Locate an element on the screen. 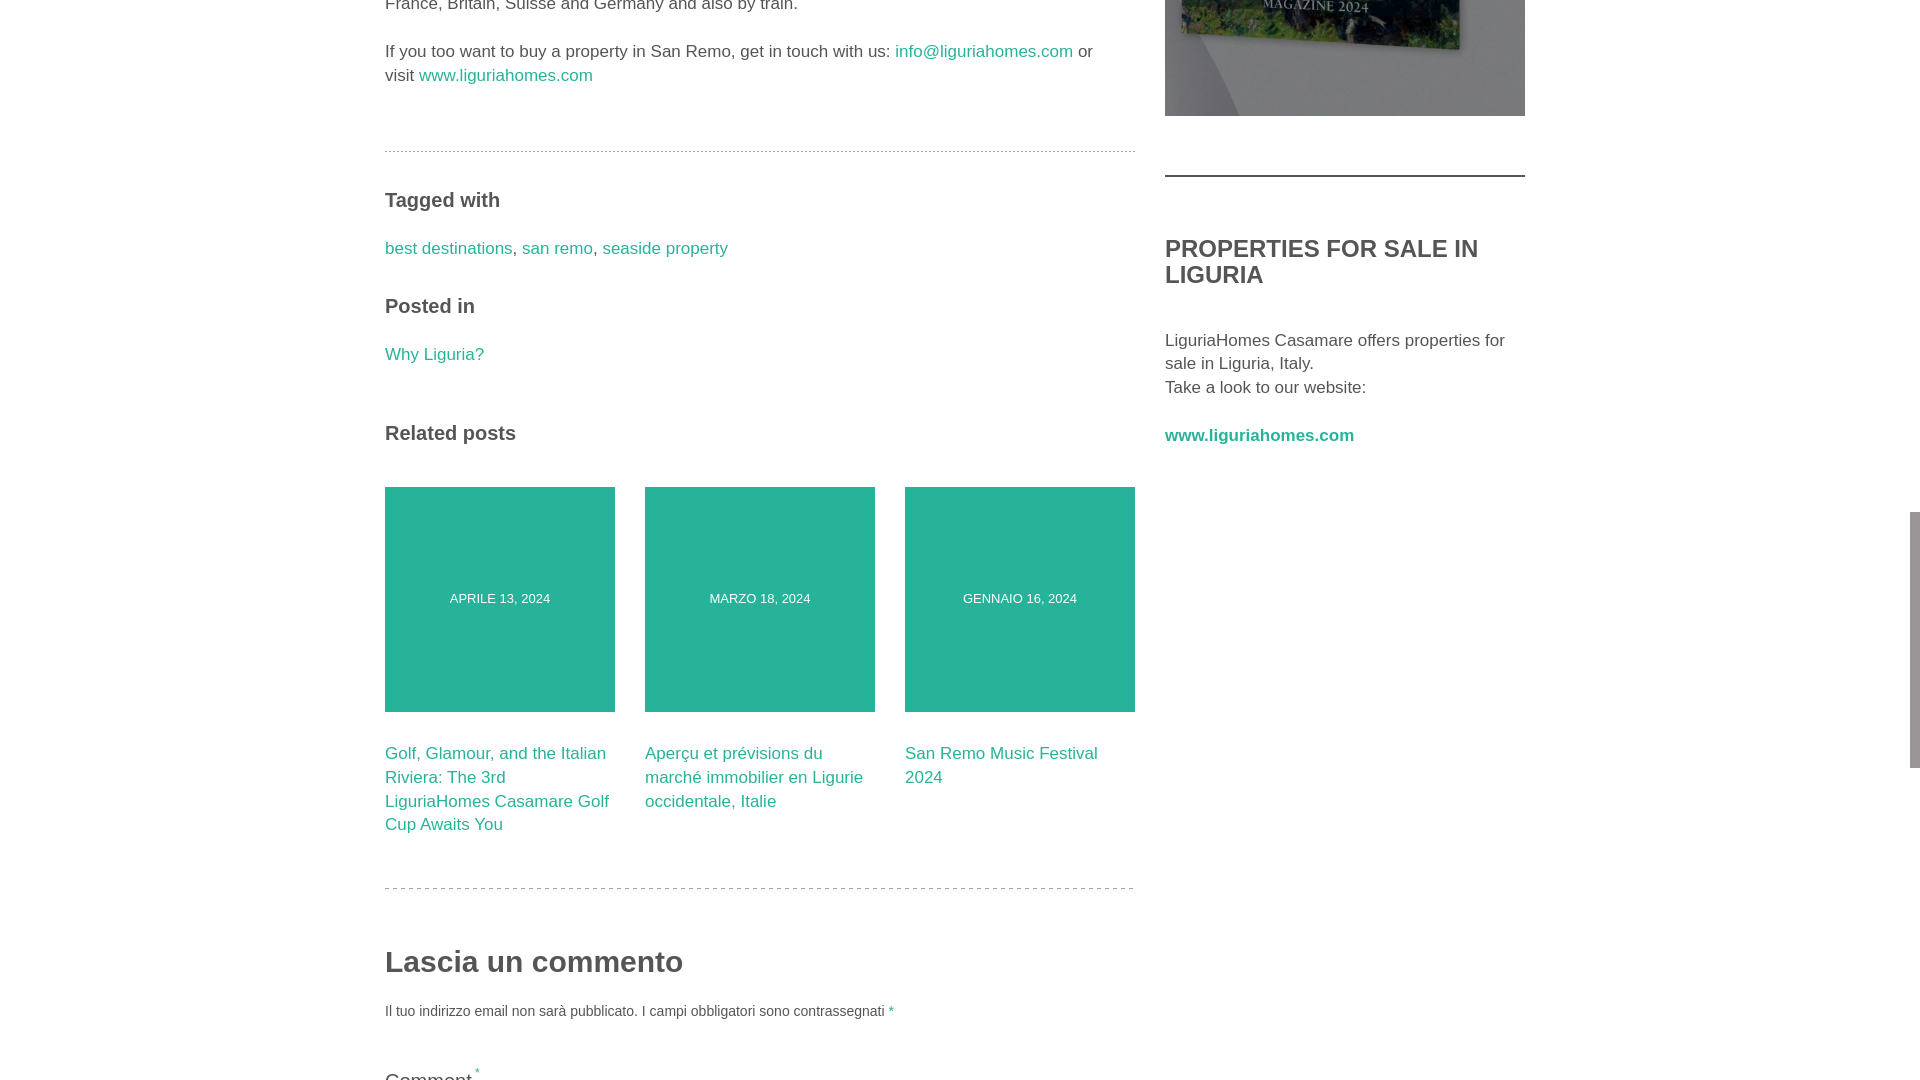 The image size is (1920, 1080). www.liguriahomes.com is located at coordinates (506, 75).